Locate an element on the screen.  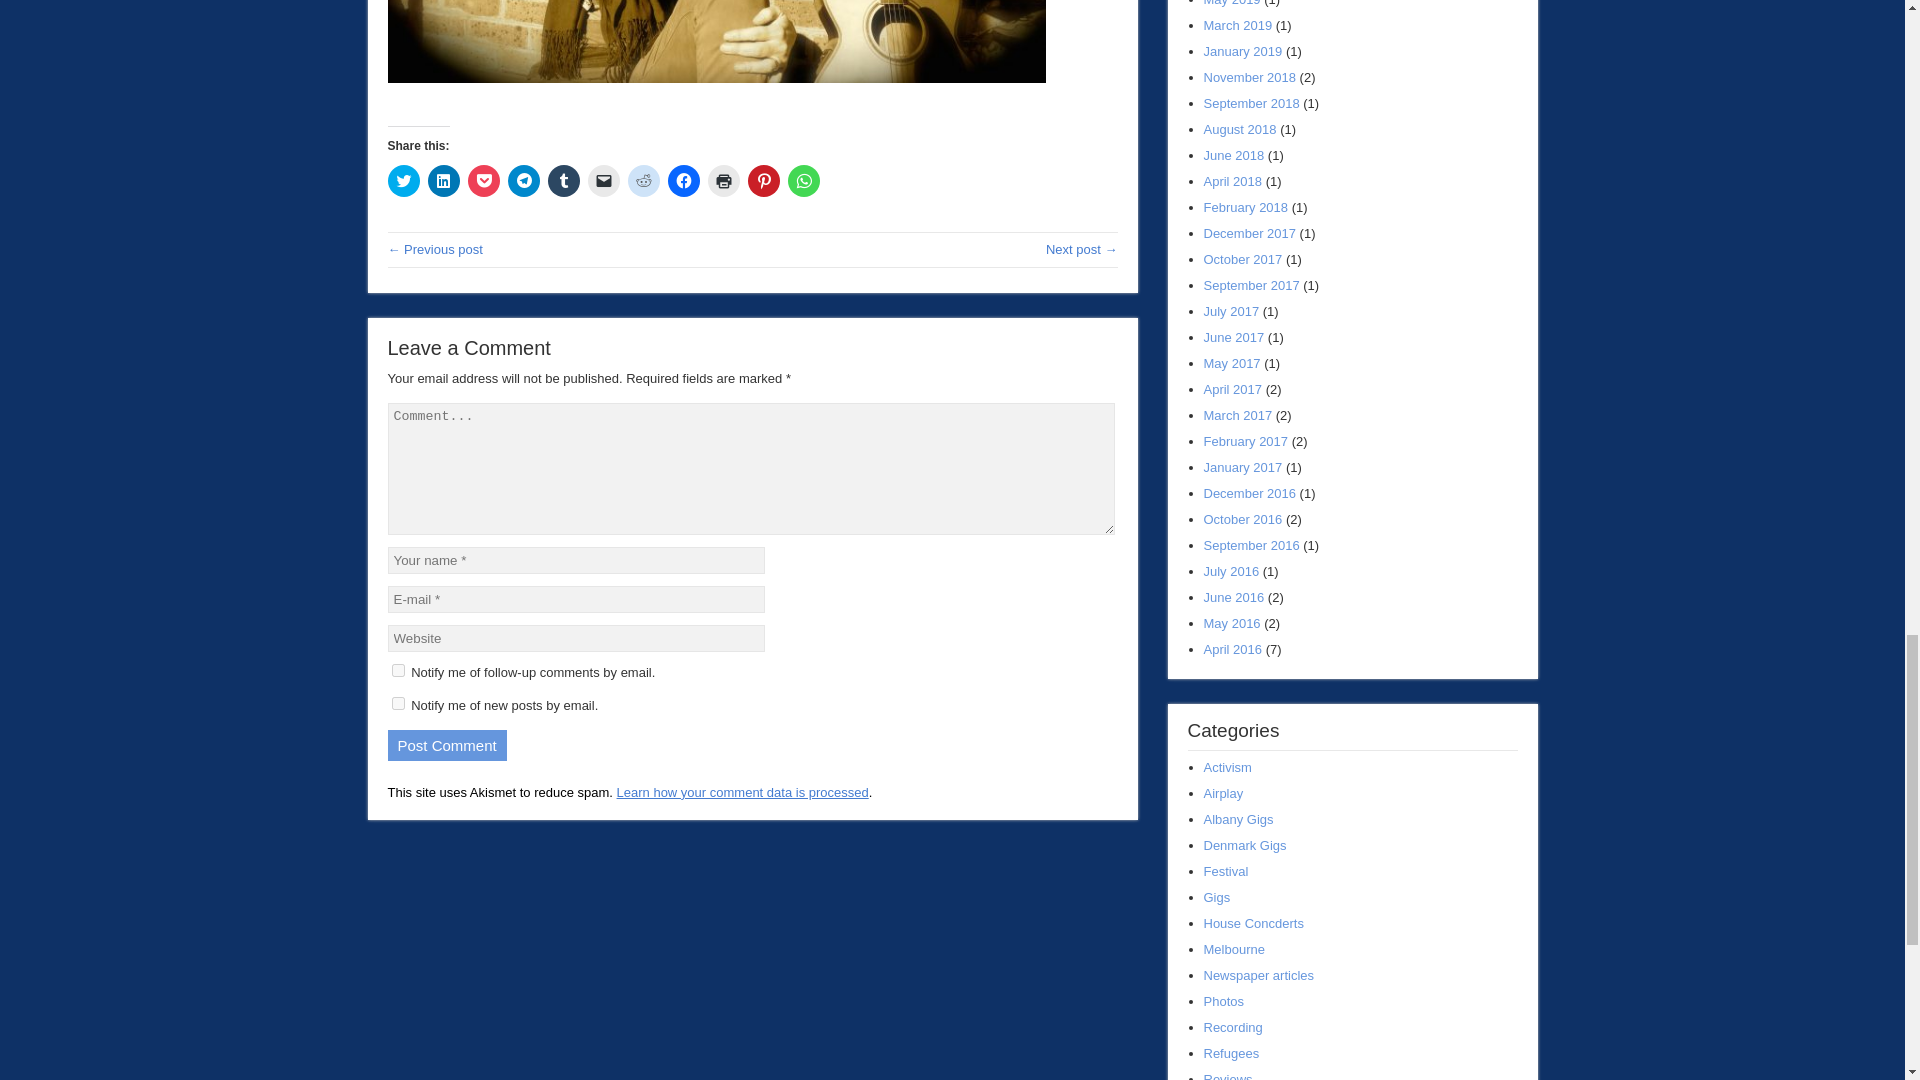
Click to share on Tumblr is located at coordinates (563, 180).